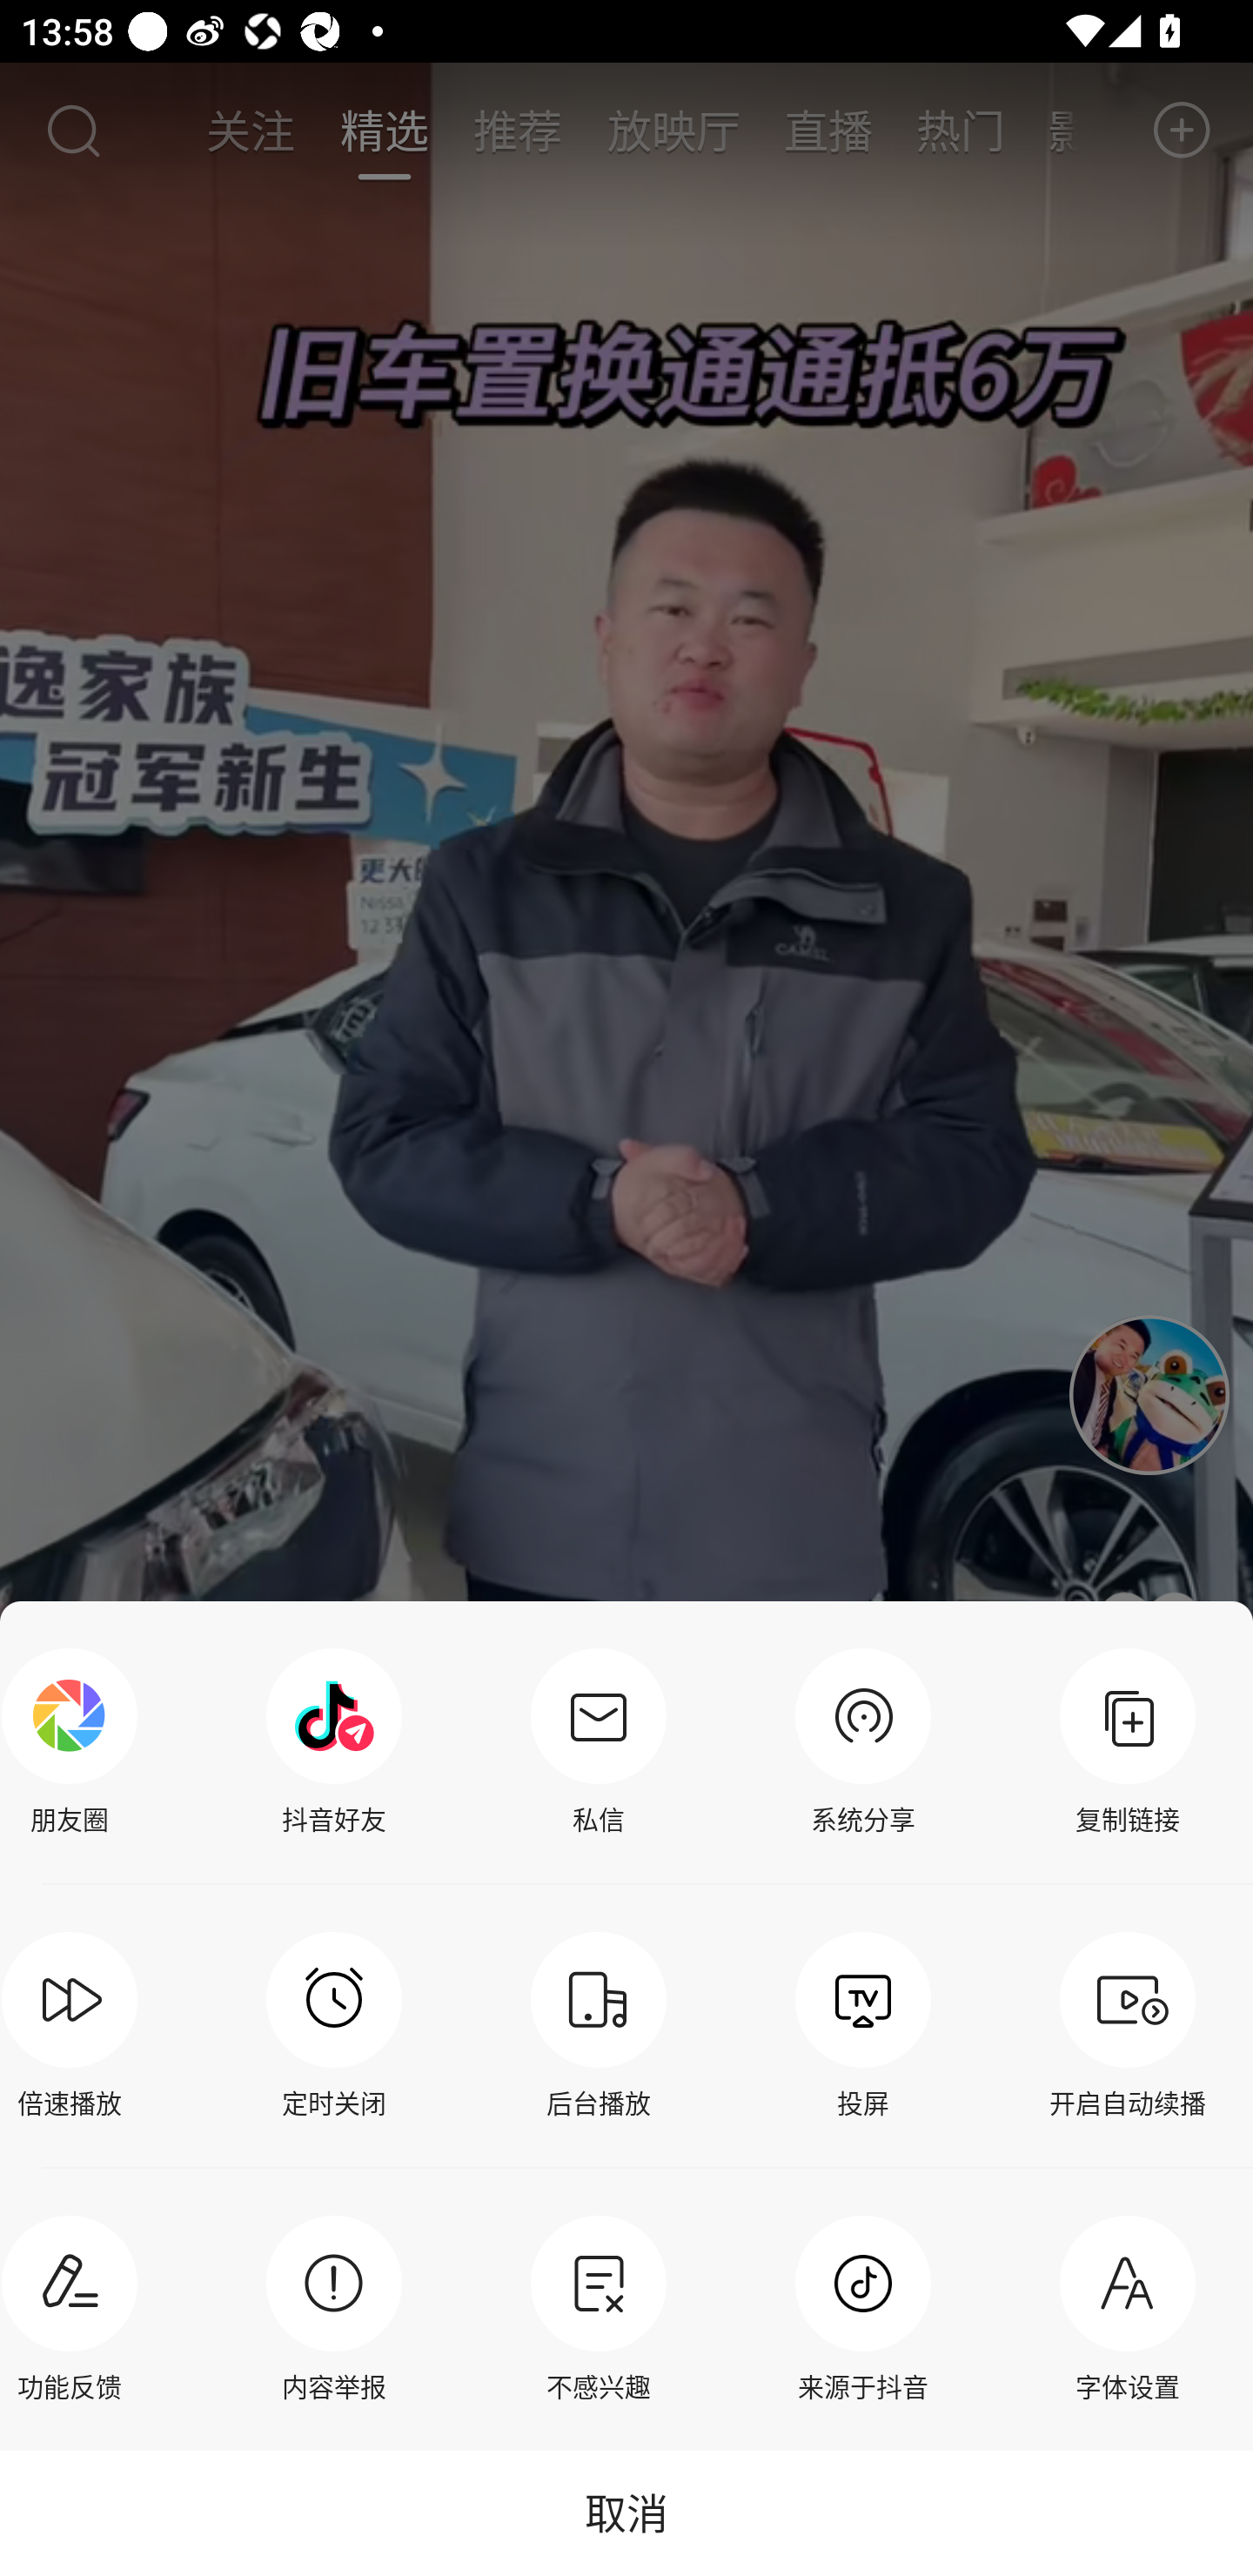  Describe the element at coordinates (1128, 1742) in the screenshot. I see `复制链接` at that location.